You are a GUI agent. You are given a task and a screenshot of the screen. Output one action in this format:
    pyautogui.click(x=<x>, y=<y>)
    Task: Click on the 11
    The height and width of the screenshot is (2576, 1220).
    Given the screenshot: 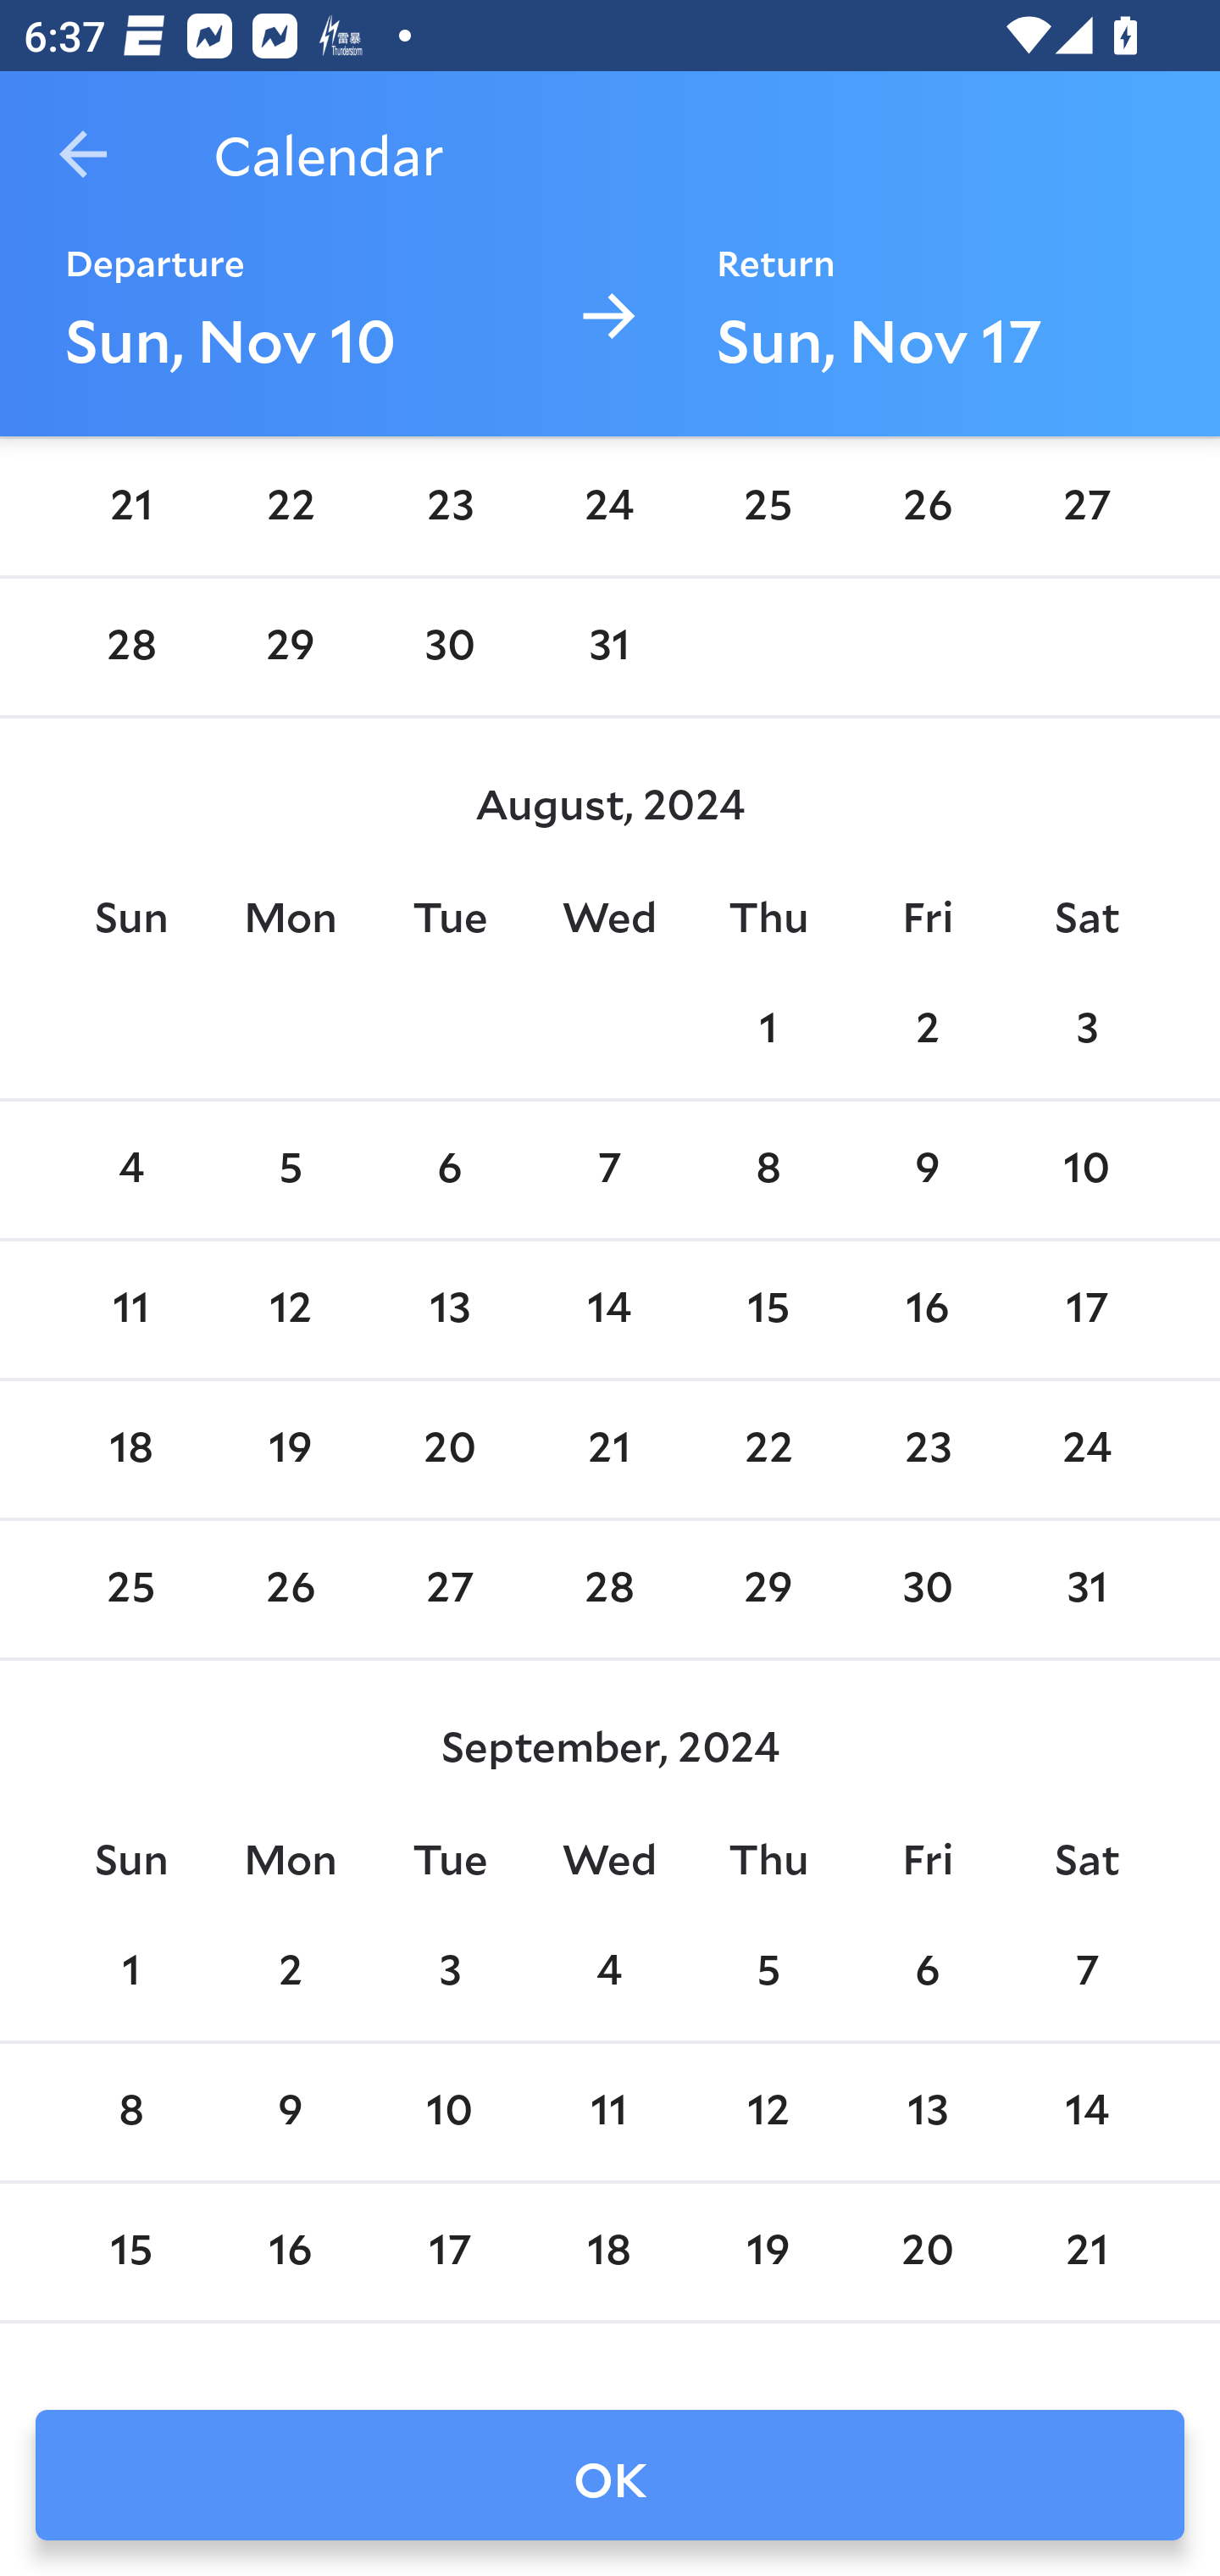 What is the action you would take?
    pyautogui.click(x=130, y=1311)
    